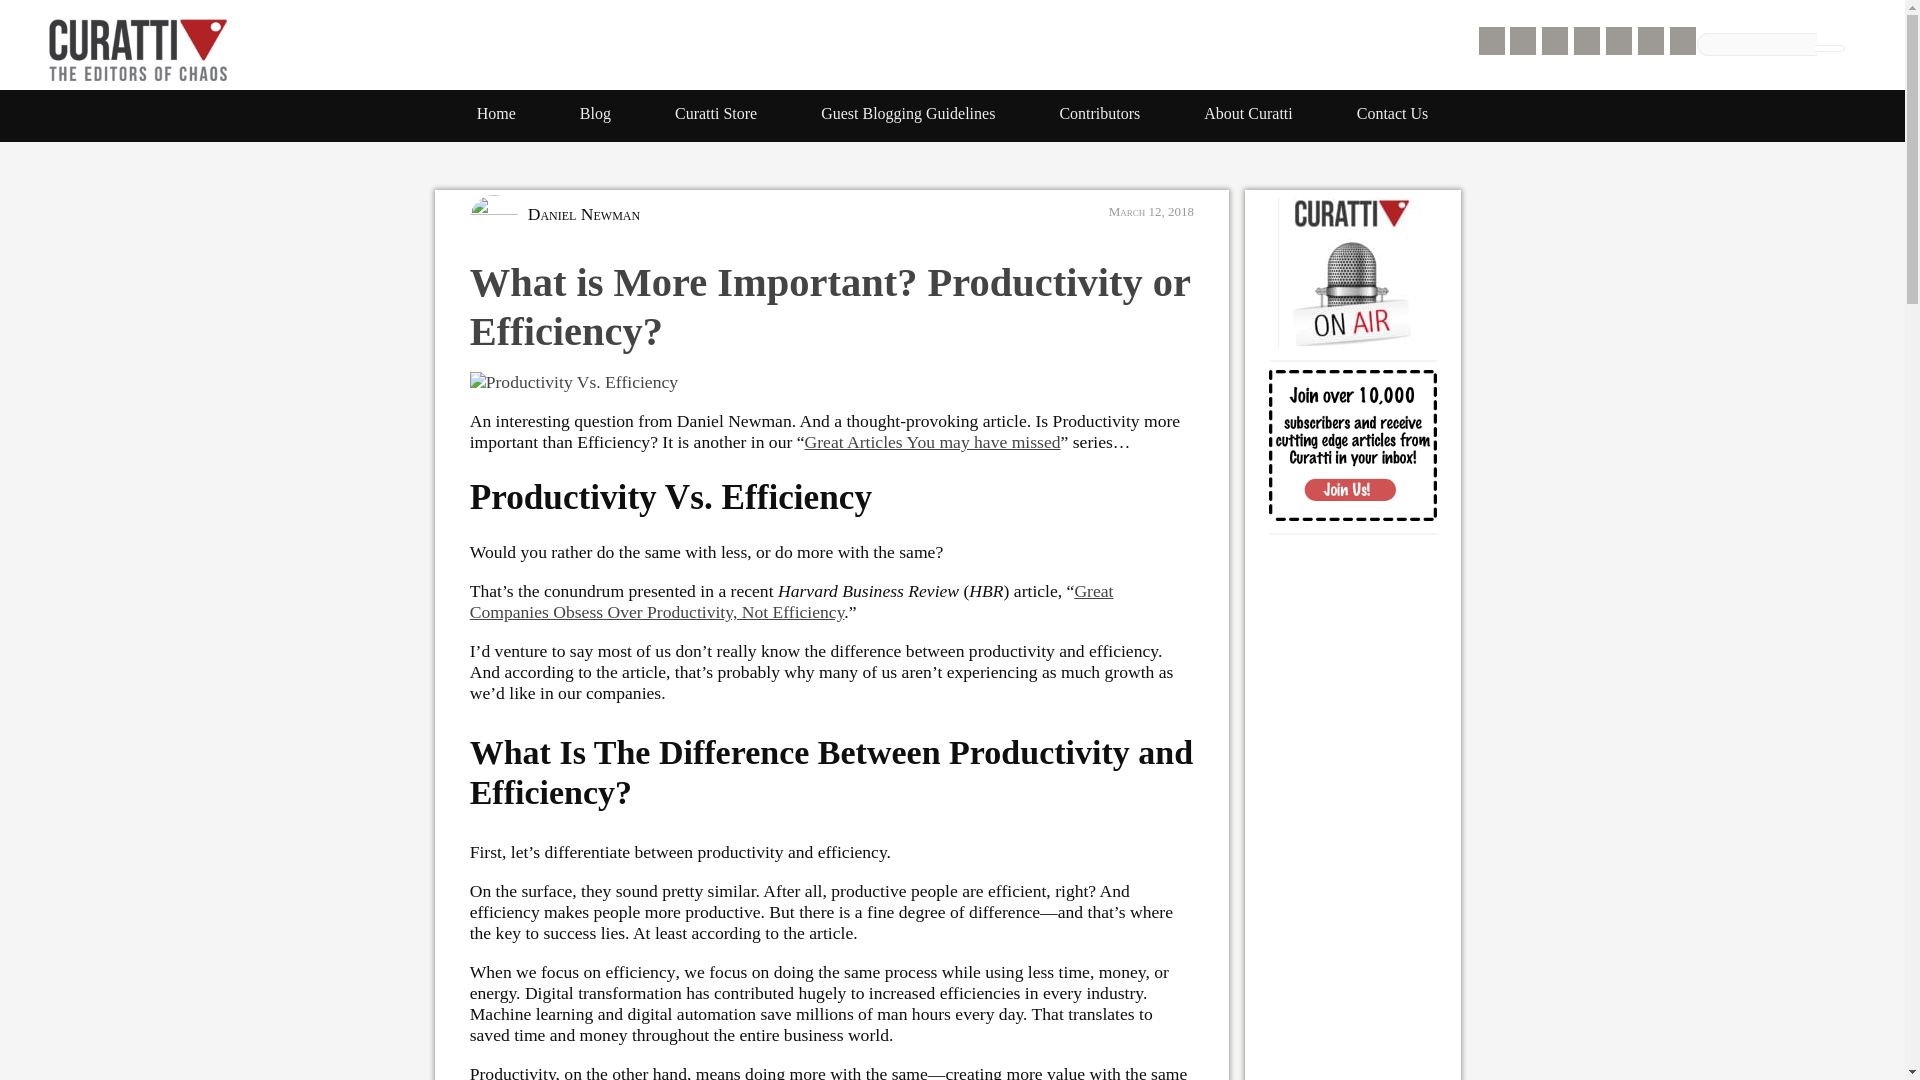 The width and height of the screenshot is (1920, 1080). What do you see at coordinates (1248, 114) in the screenshot?
I see `About Curatti` at bounding box center [1248, 114].